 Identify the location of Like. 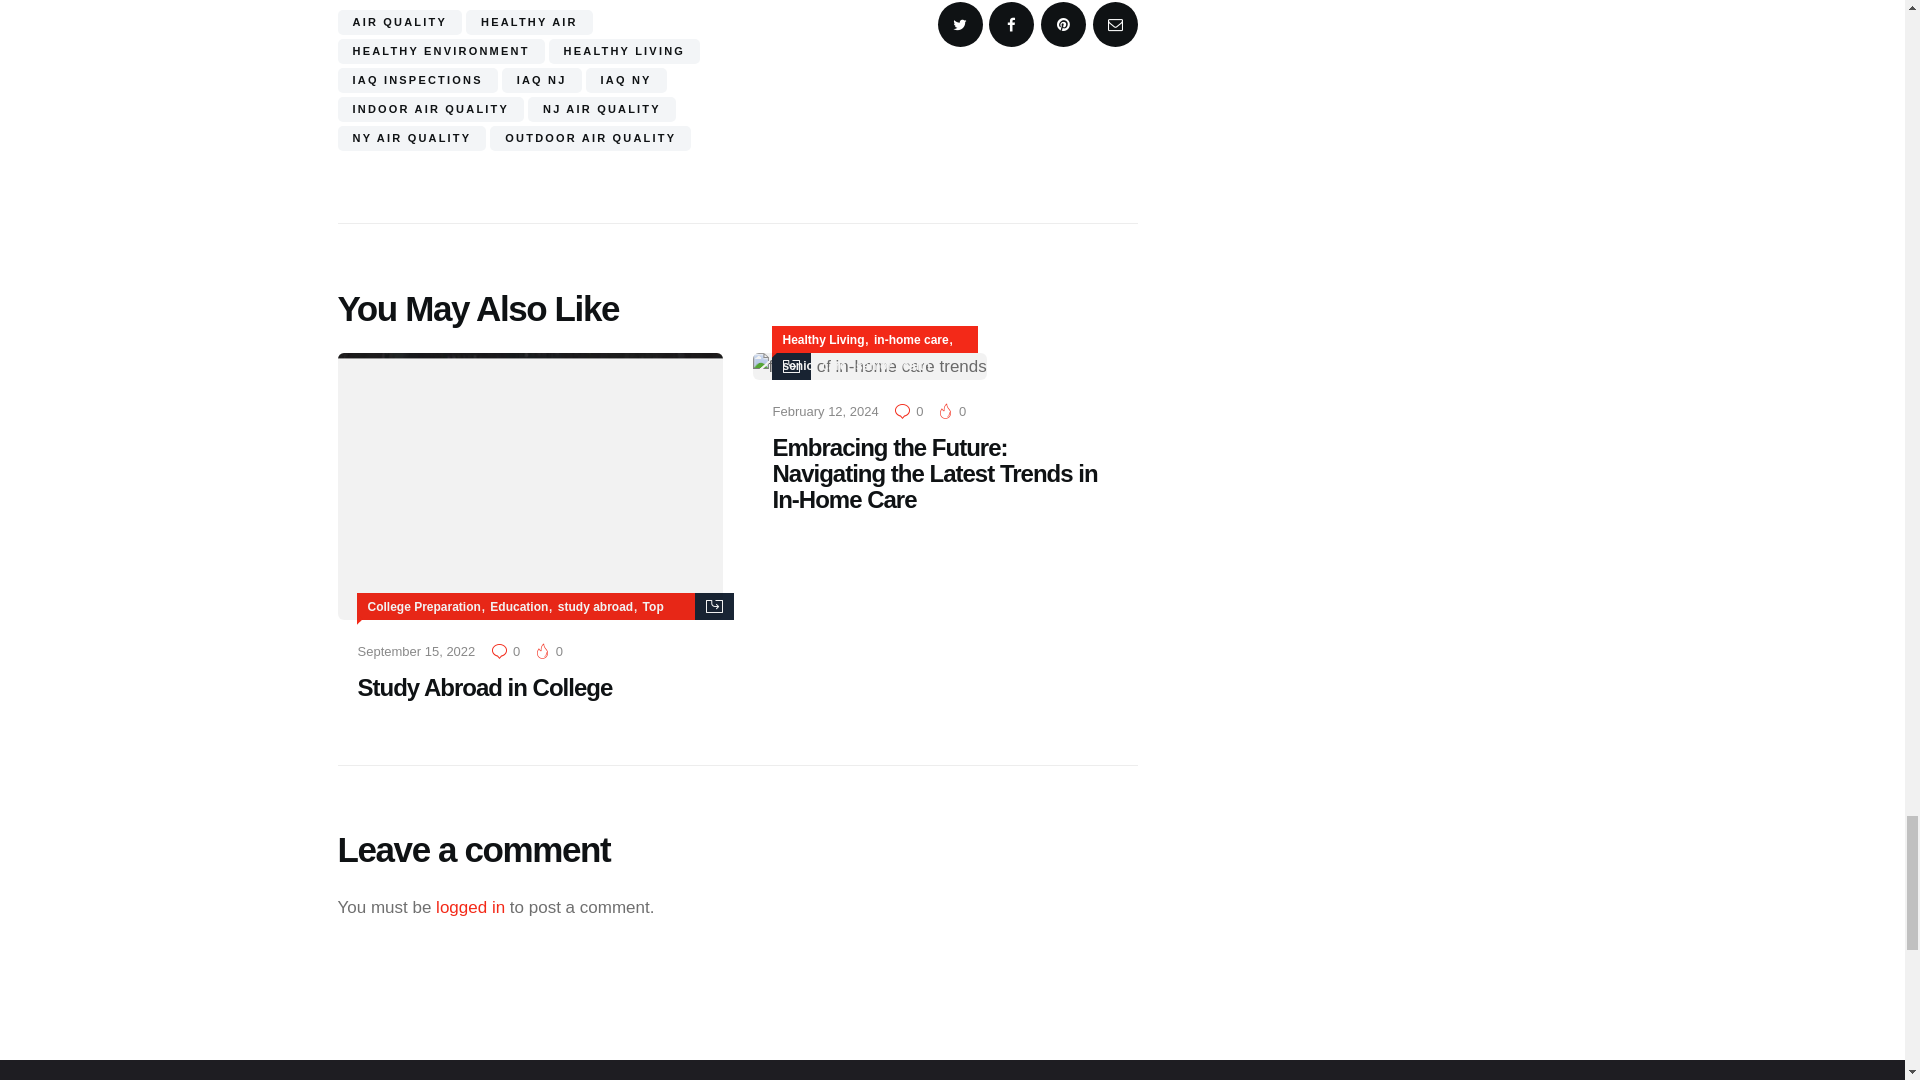
(550, 650).